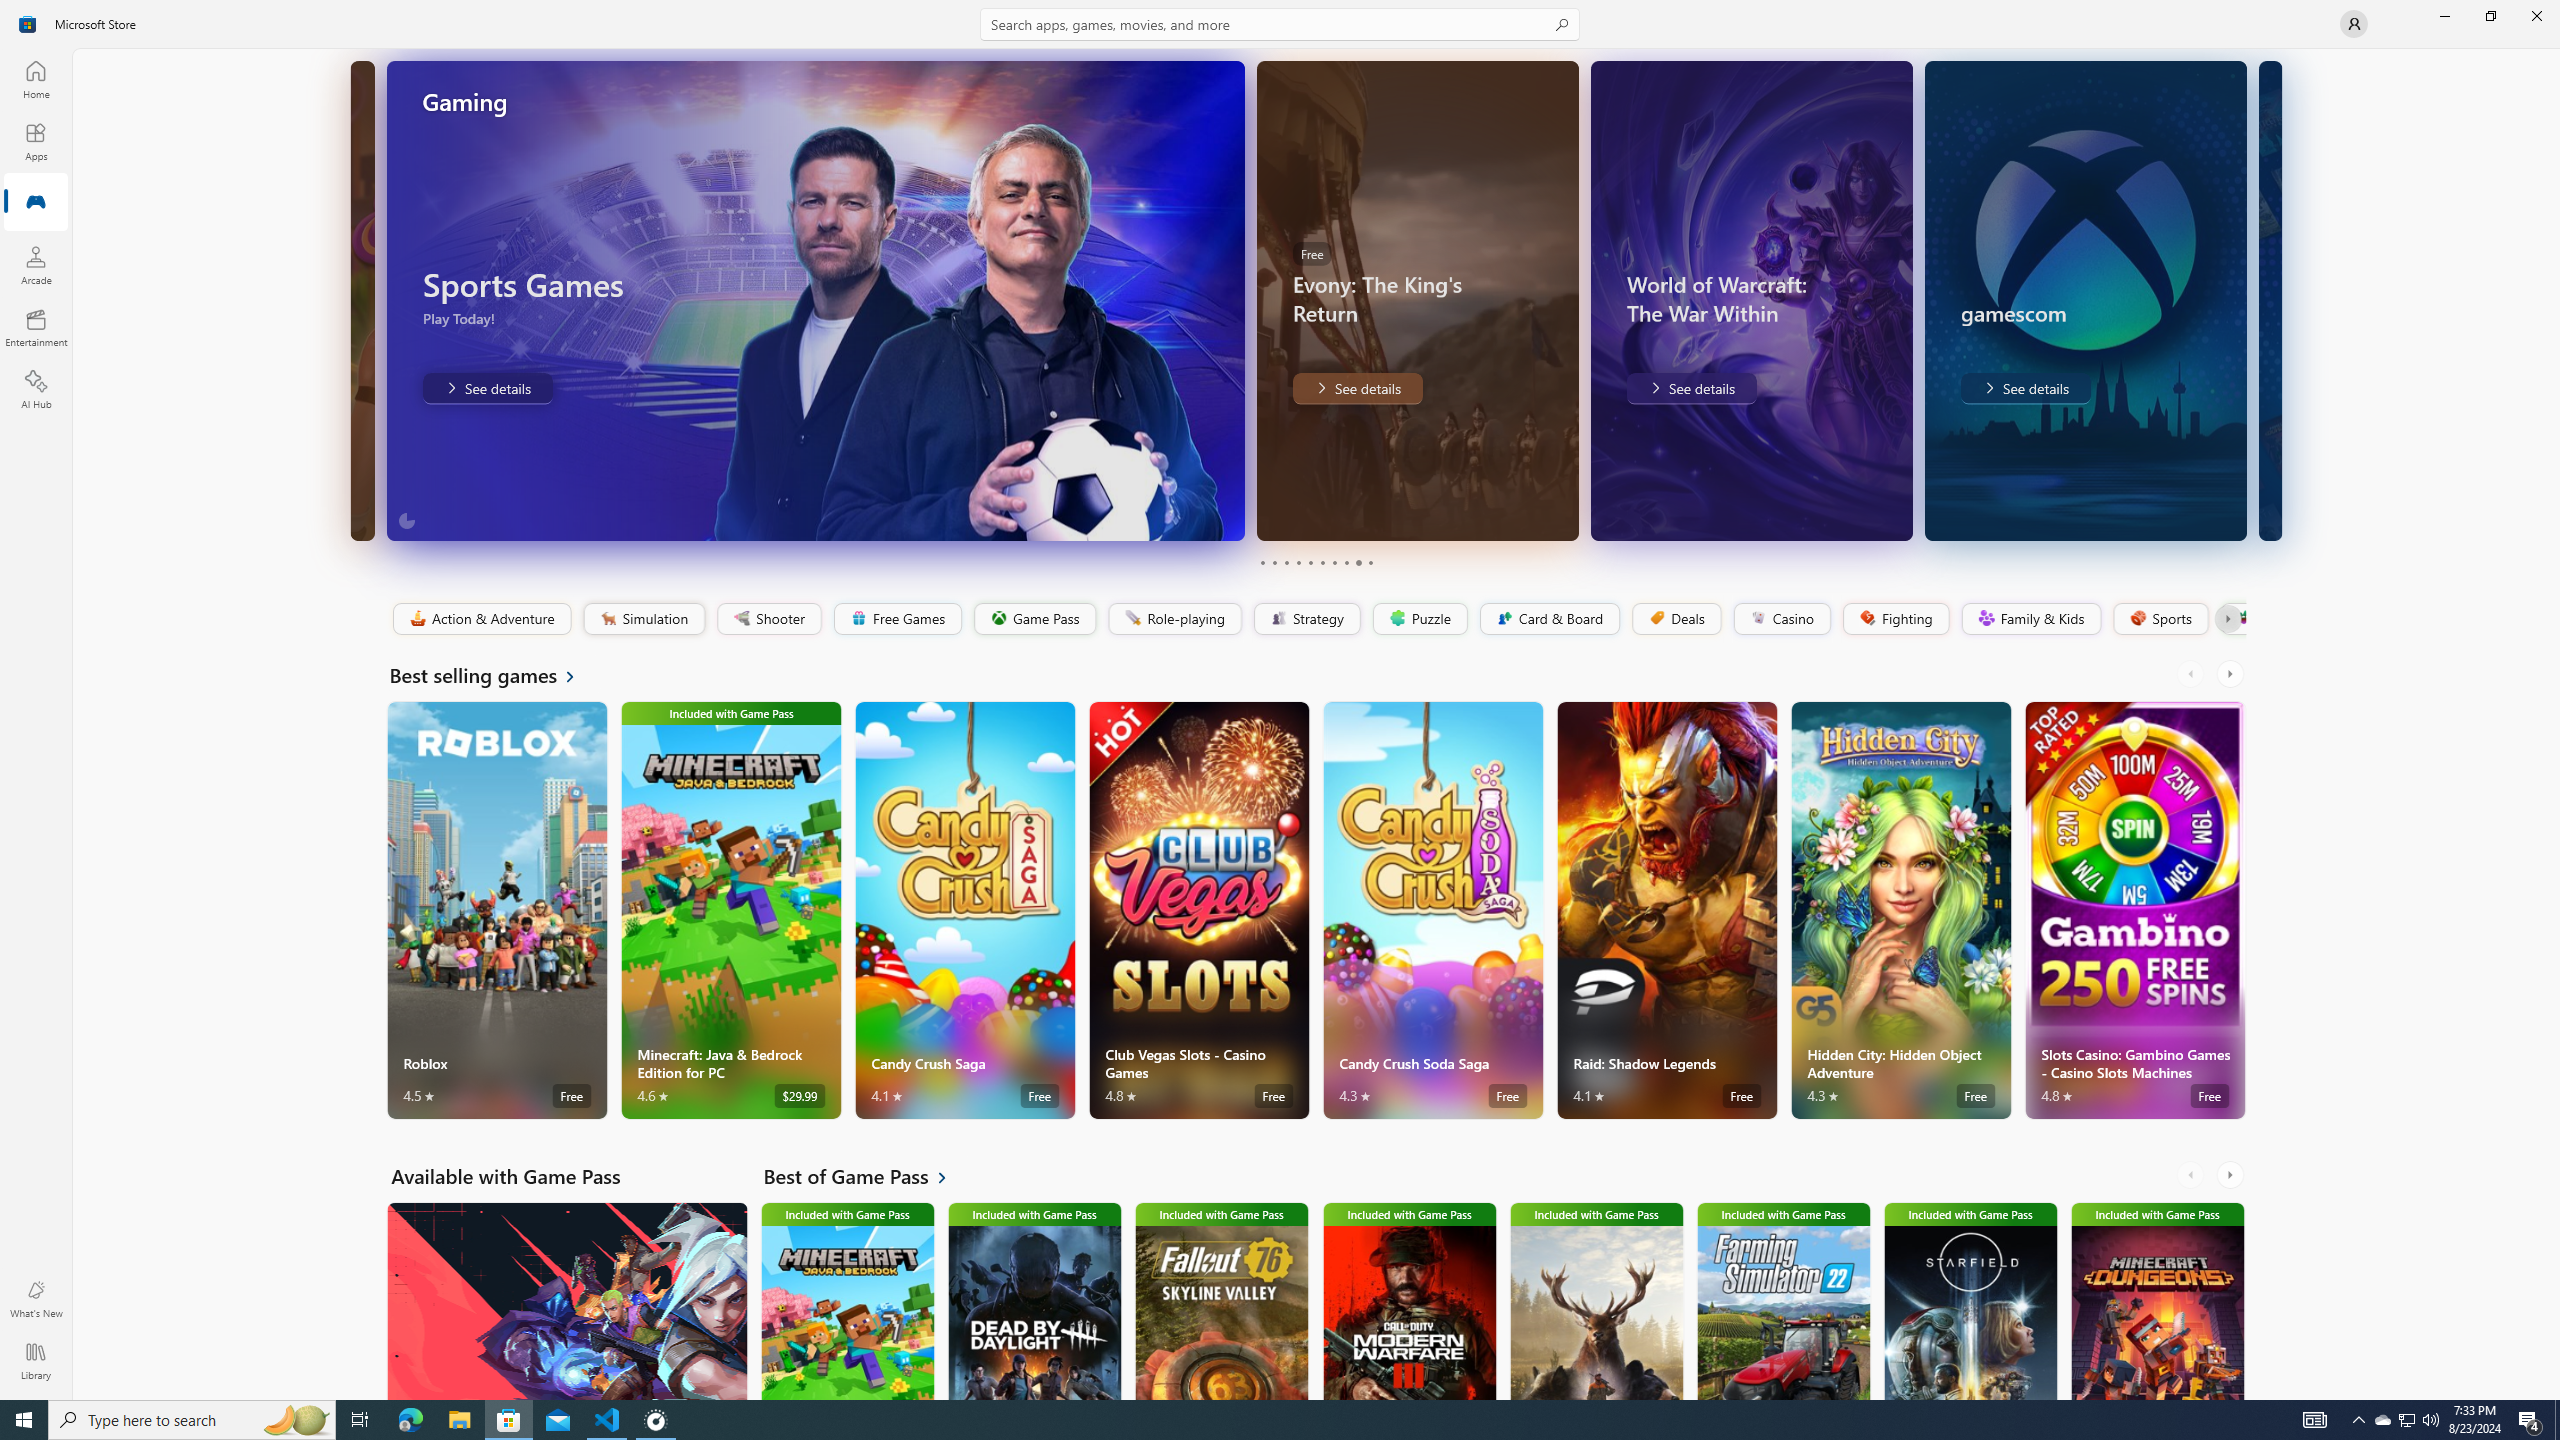 The image size is (2560, 1440). What do you see at coordinates (768, 619) in the screenshot?
I see `Shooter` at bounding box center [768, 619].